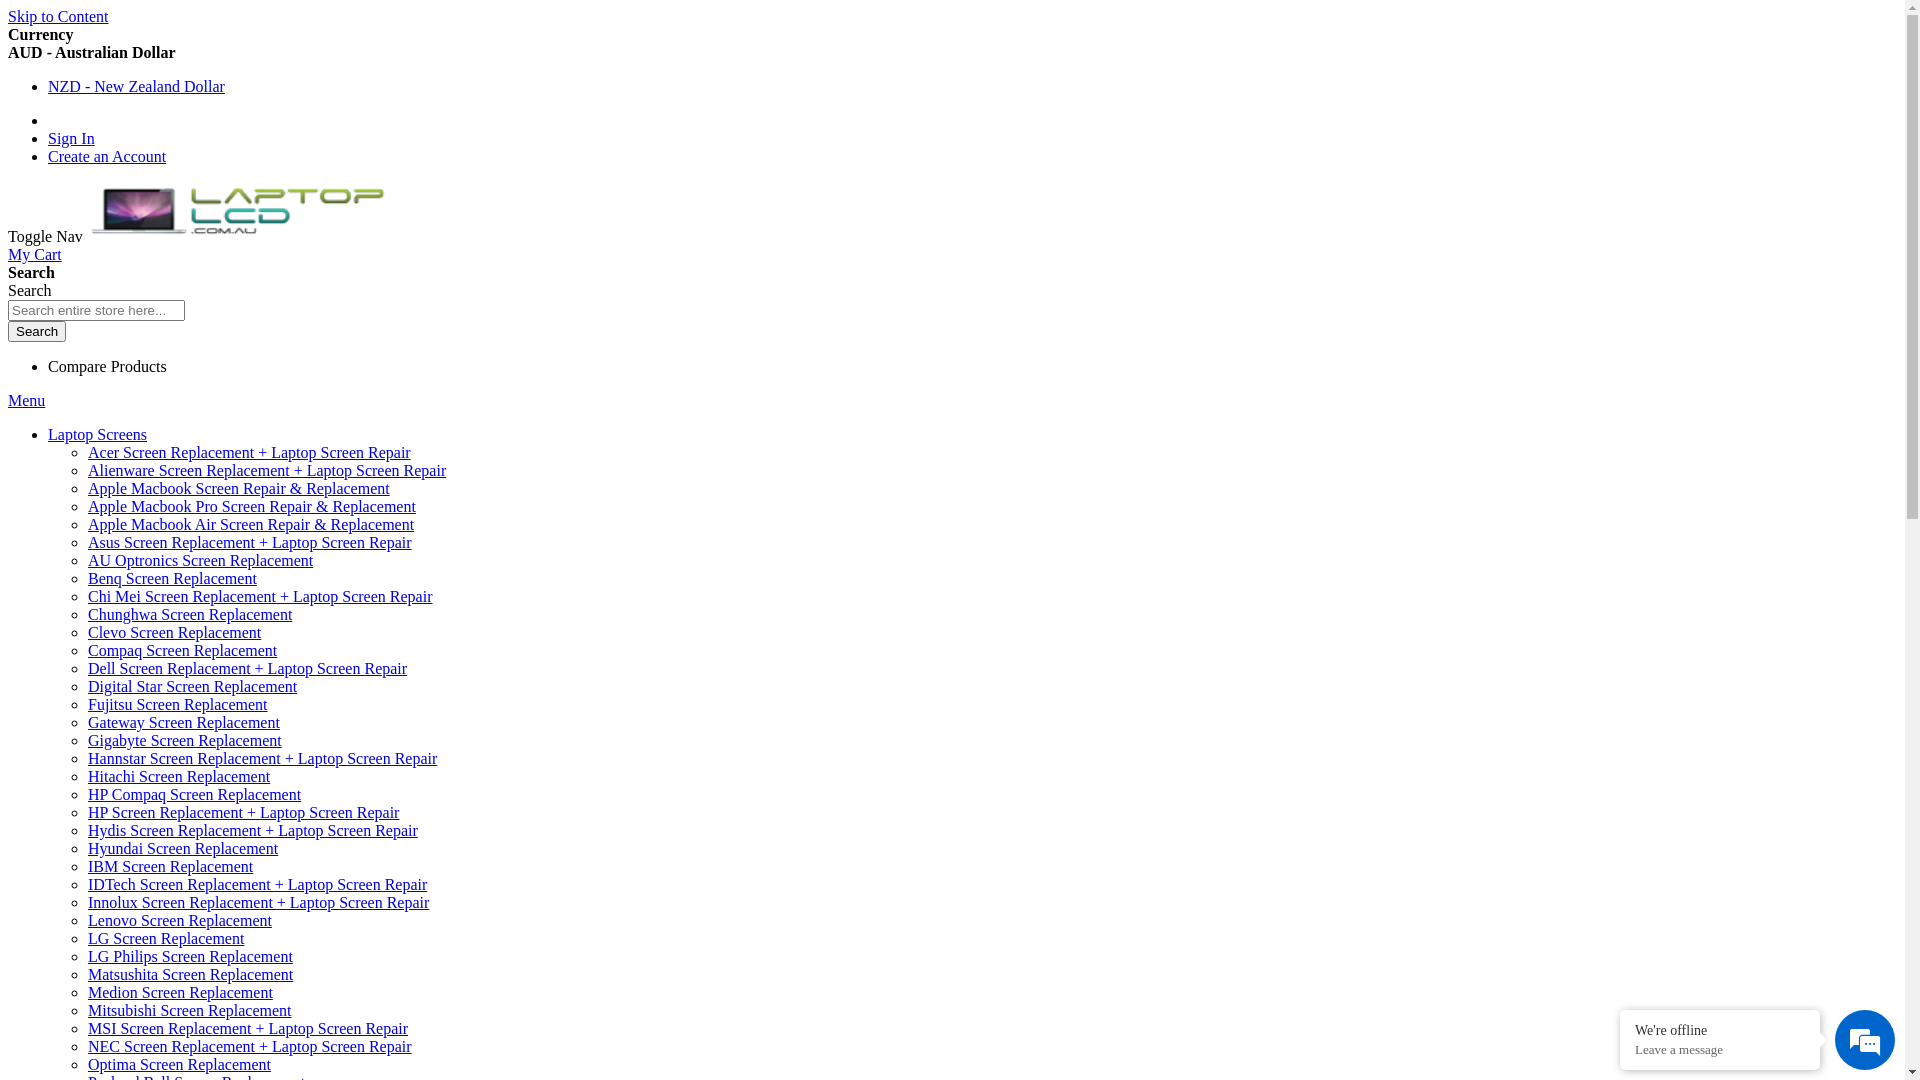  Describe the element at coordinates (260, 596) in the screenshot. I see `Chi Mei Screen Replacement + Laptop Screen Repair` at that location.